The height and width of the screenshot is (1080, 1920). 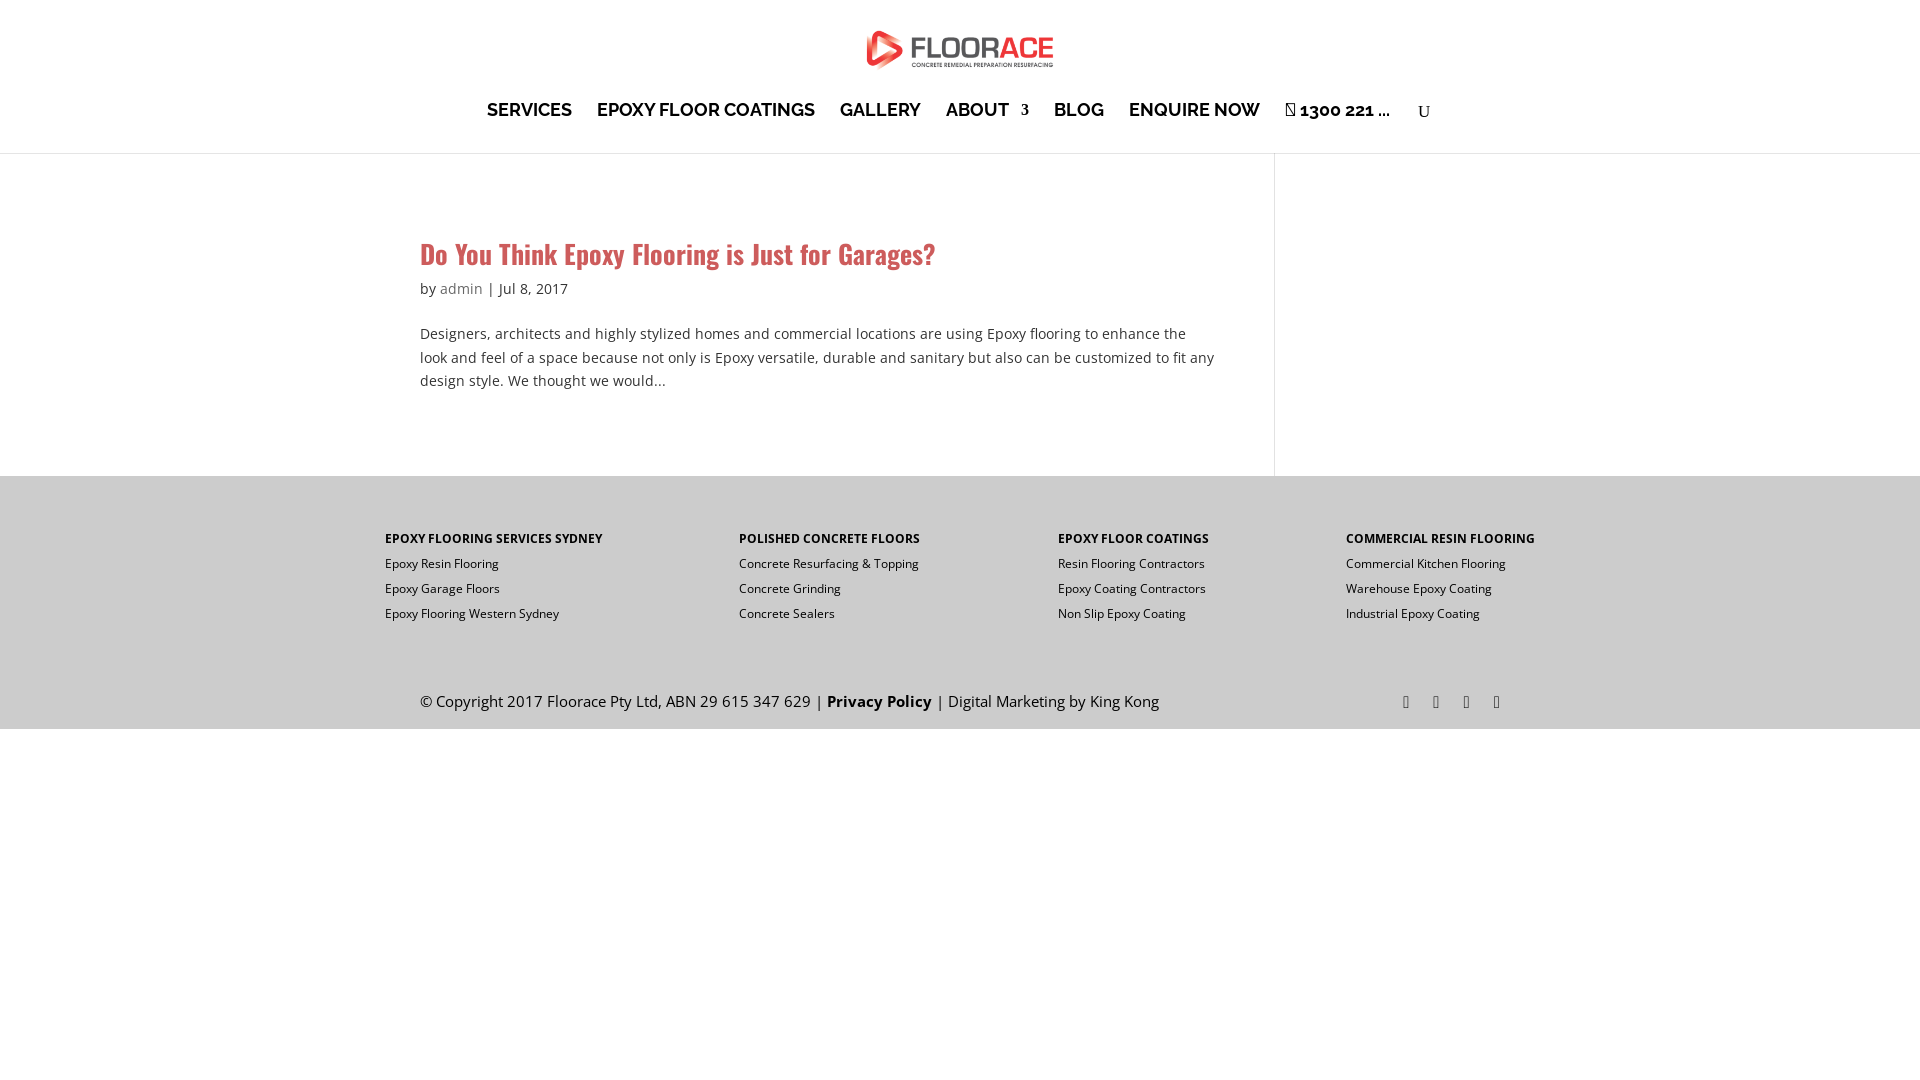 I want to click on EPOXY FLOORING SERVICES SYDNEY, so click(x=494, y=538).